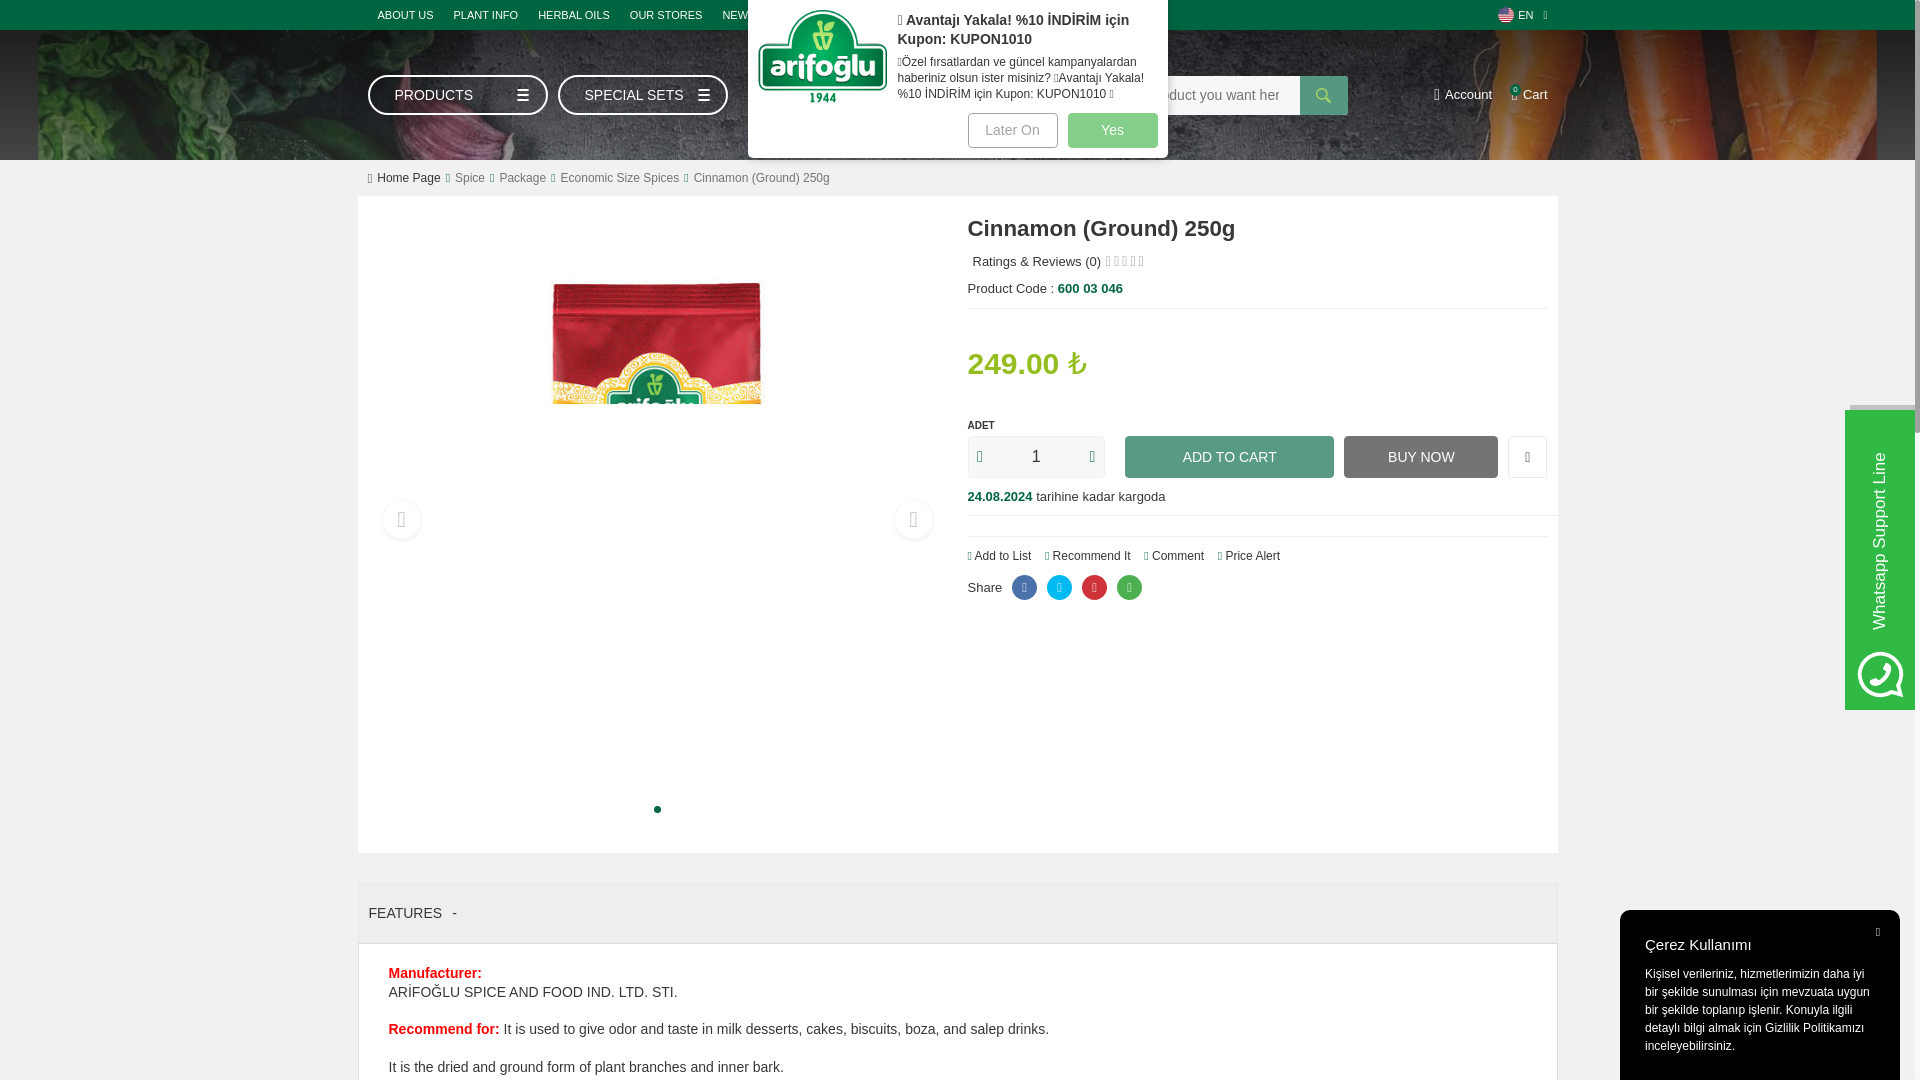 The height and width of the screenshot is (1080, 1920). I want to click on PLANT INFO, so click(486, 15).